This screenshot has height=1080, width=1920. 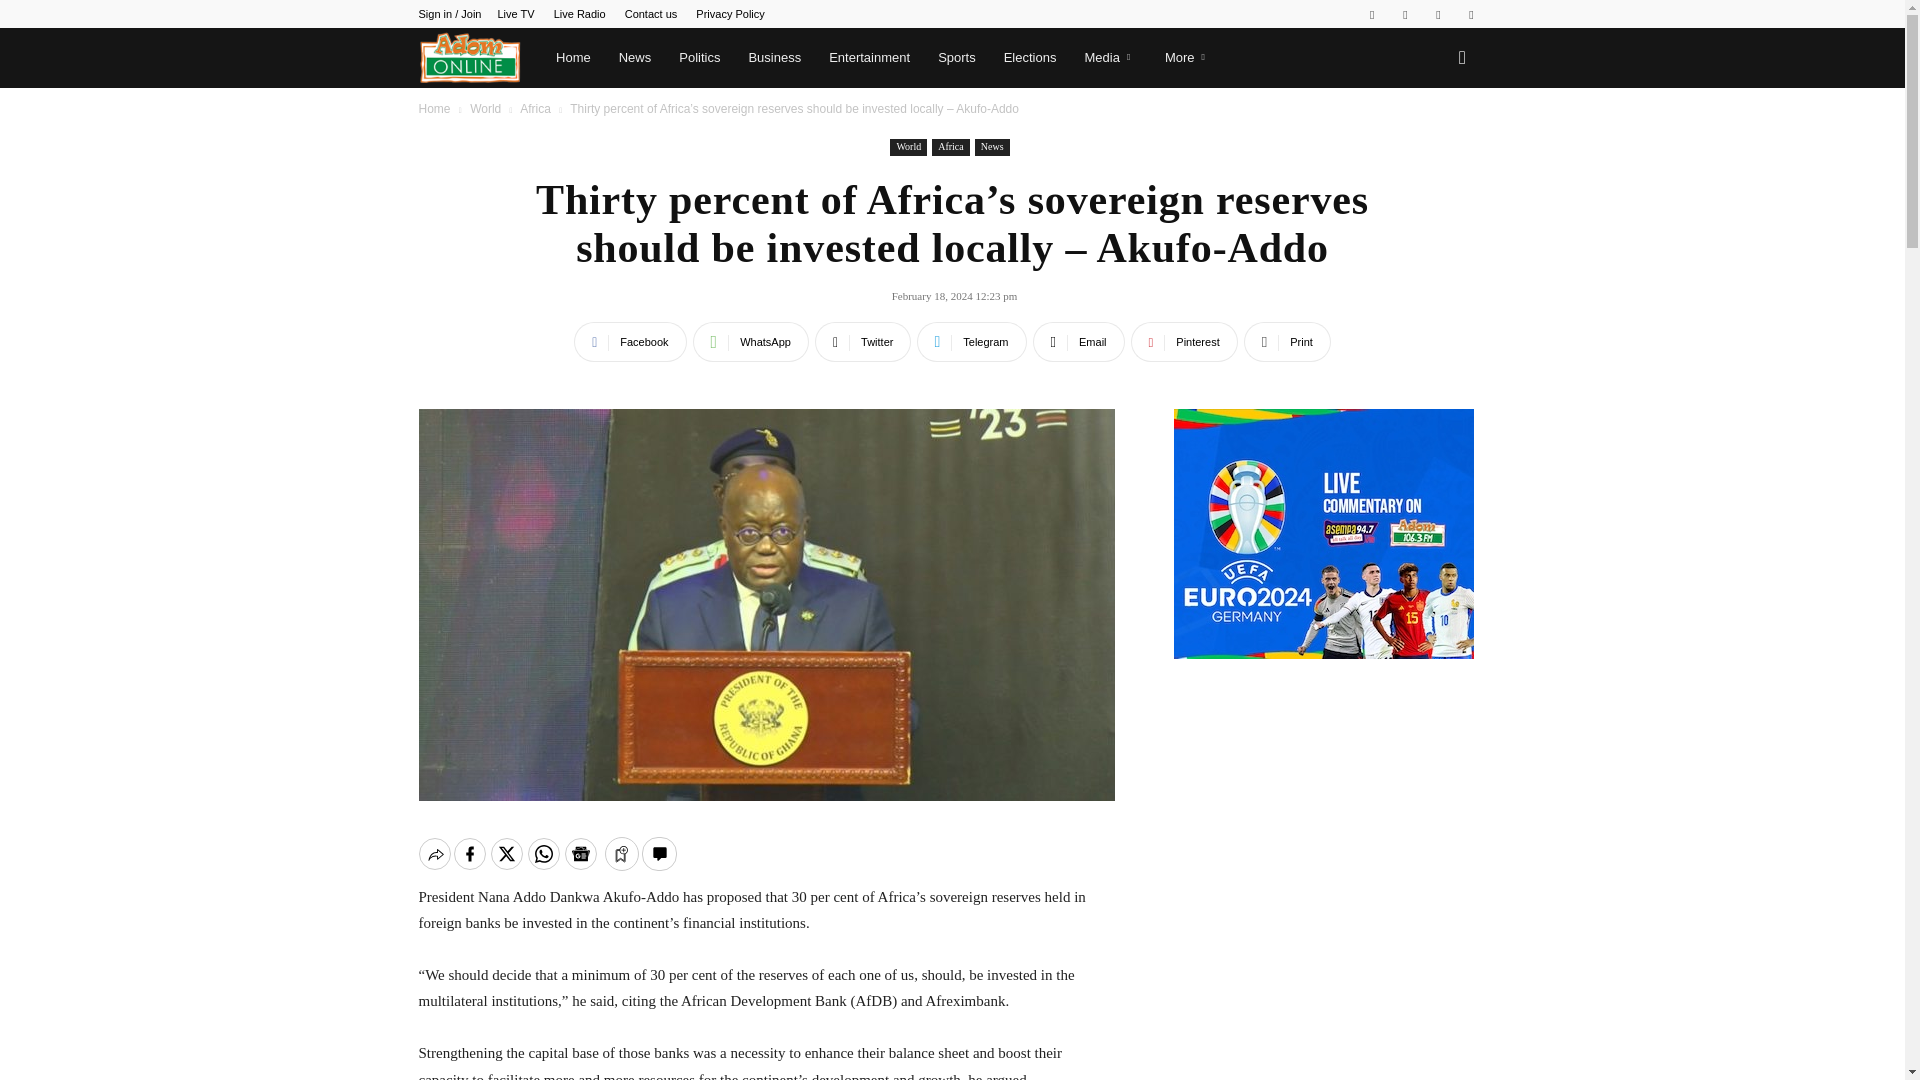 What do you see at coordinates (651, 14) in the screenshot?
I see `Contact us` at bounding box center [651, 14].